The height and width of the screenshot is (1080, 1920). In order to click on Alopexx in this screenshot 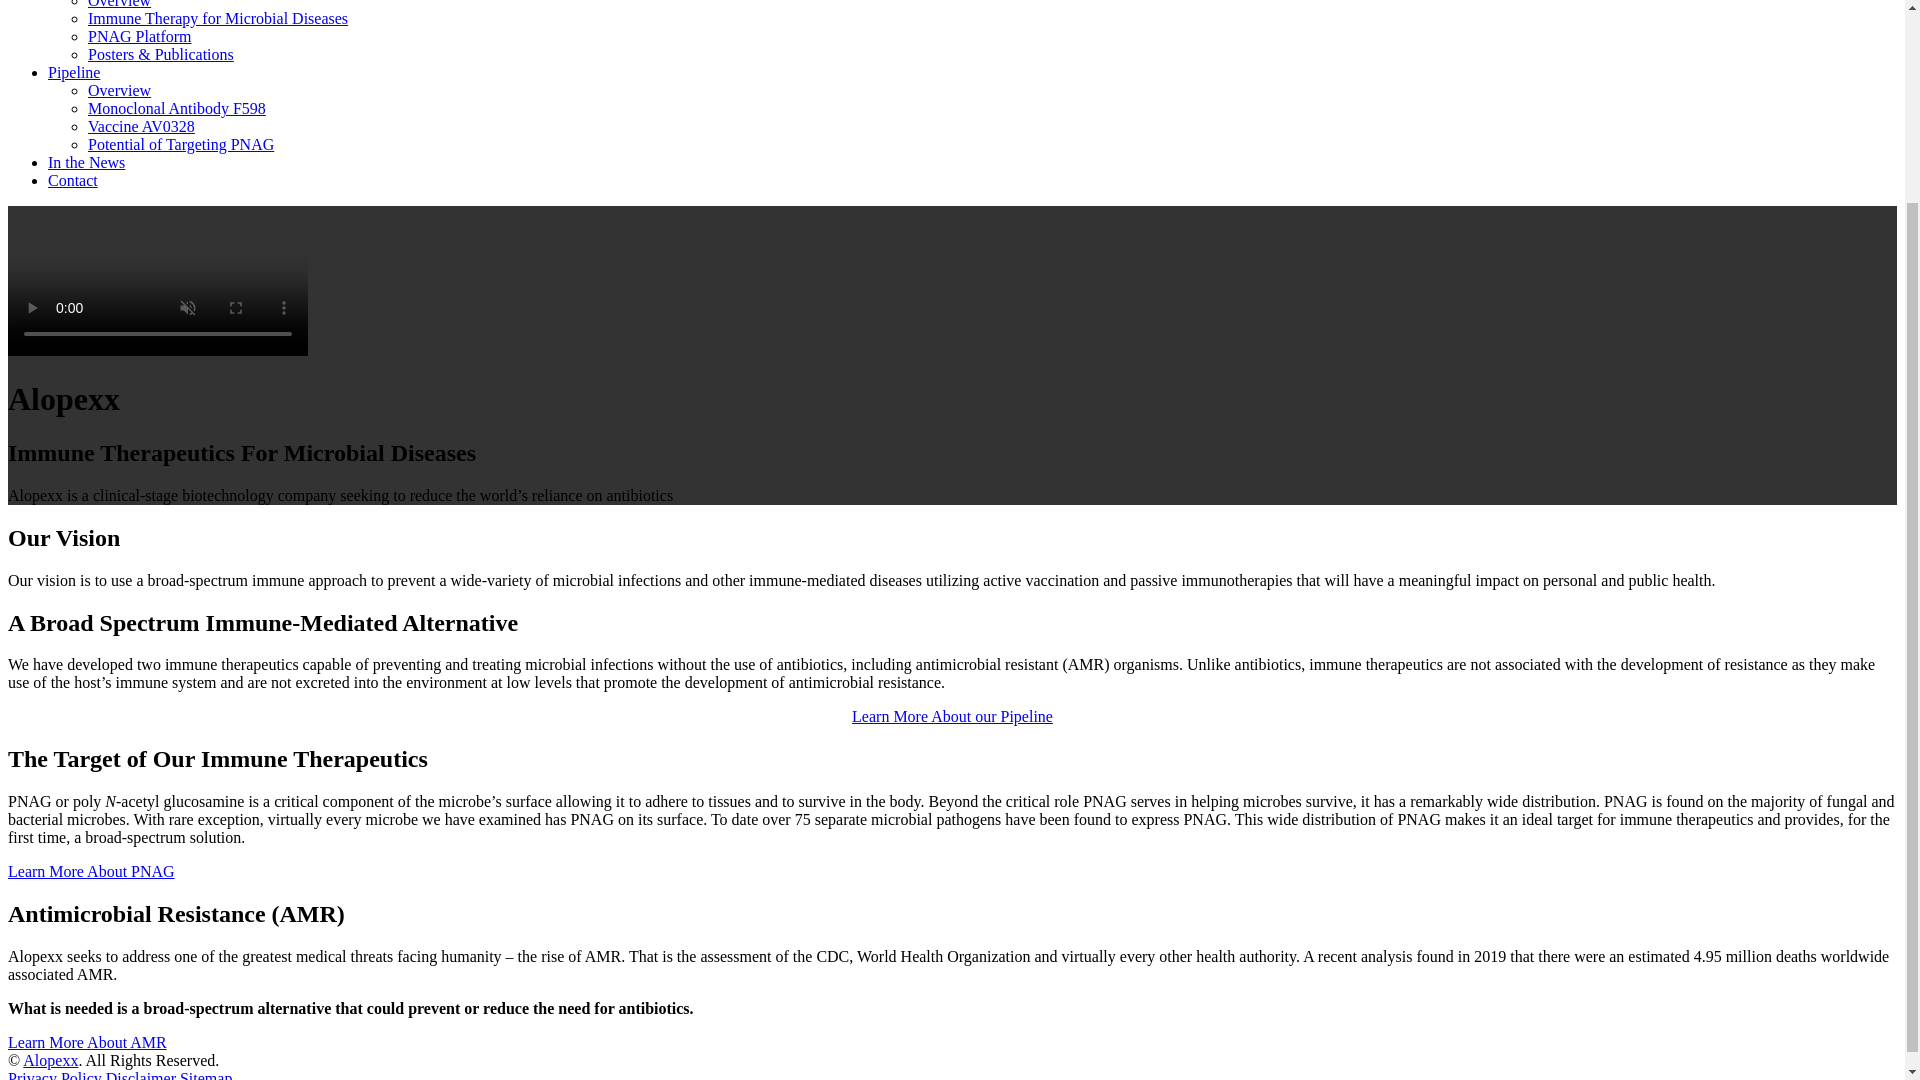, I will do `click(50, 1060)`.